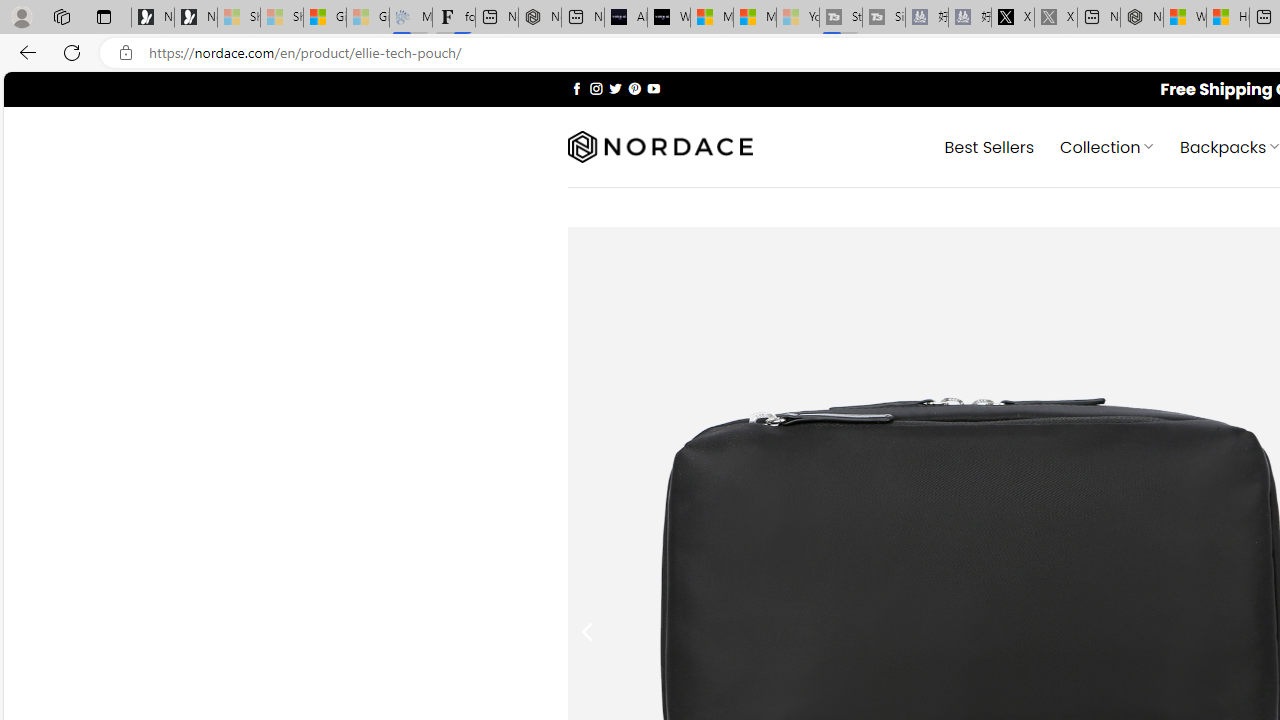 The height and width of the screenshot is (720, 1280). Describe the element at coordinates (990, 146) in the screenshot. I see `  Best Sellers` at that location.